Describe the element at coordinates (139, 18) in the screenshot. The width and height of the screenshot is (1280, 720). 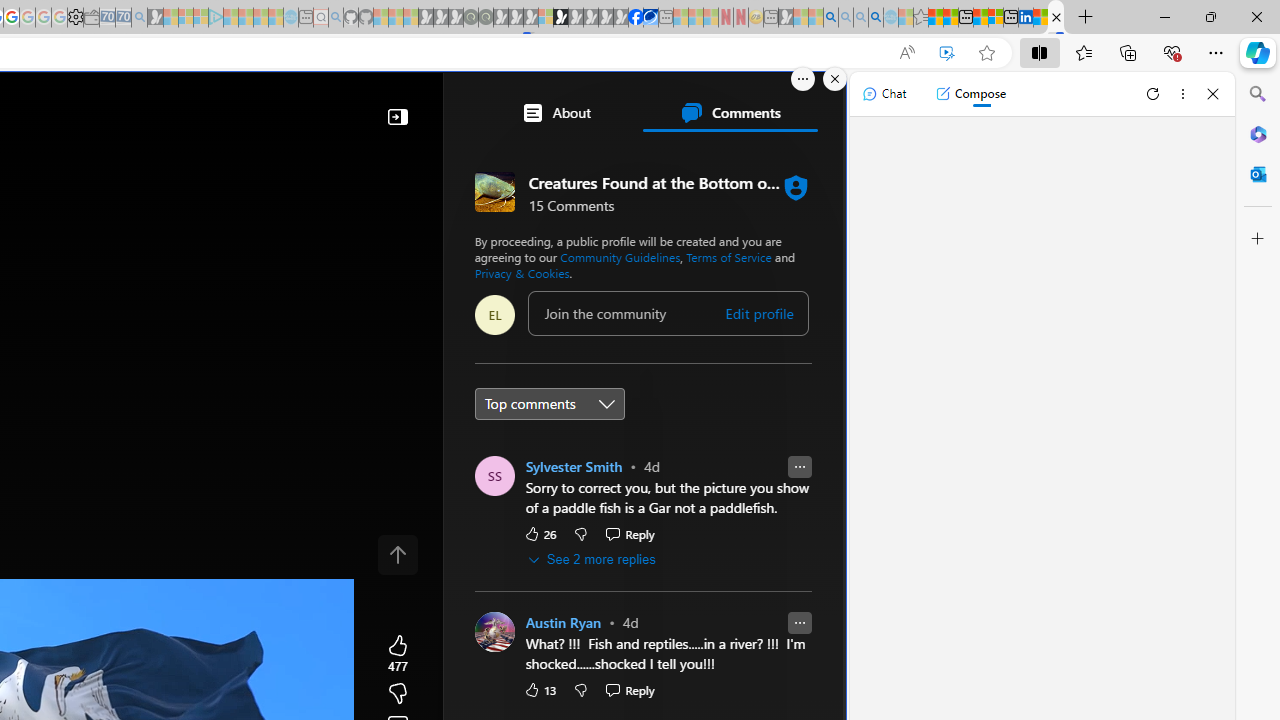
I see `Bing Real Estate - Home sales and rental listings - Sleeping` at that location.